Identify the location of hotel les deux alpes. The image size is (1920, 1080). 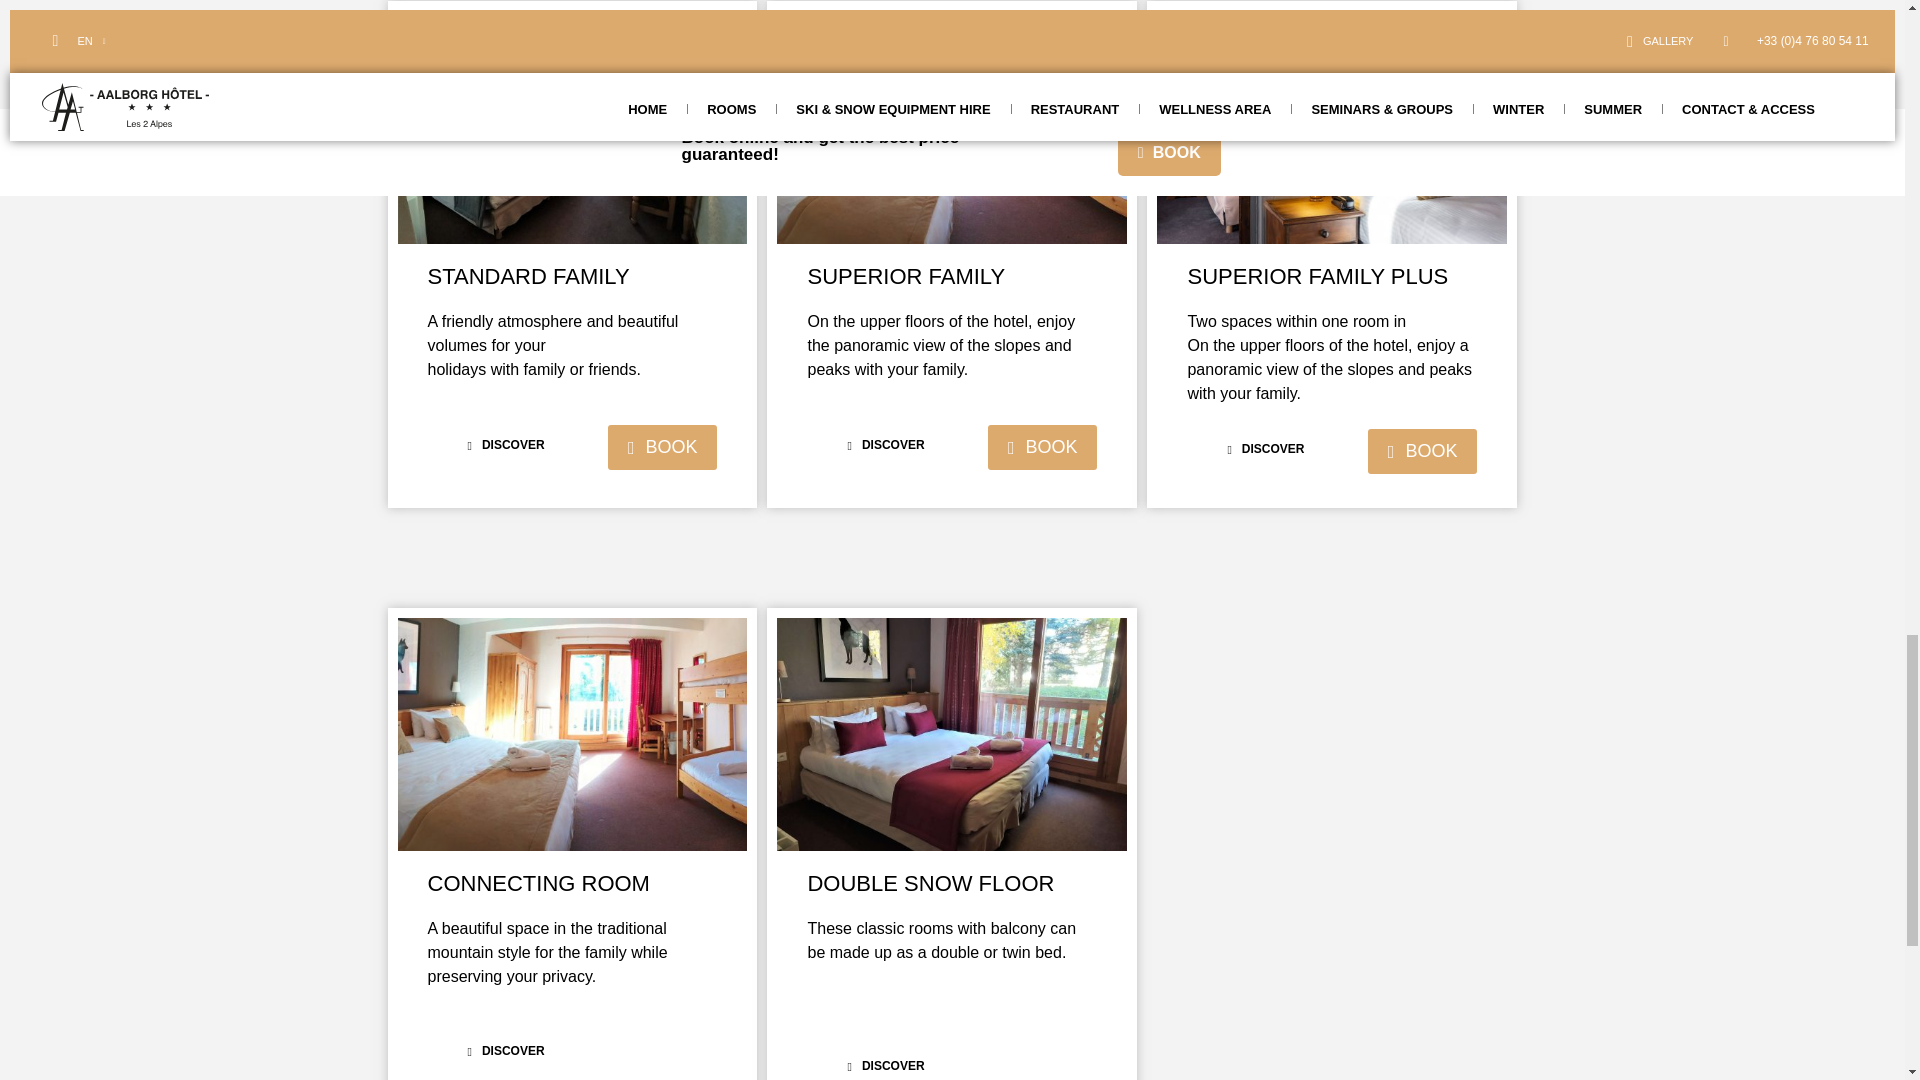
(572, 127).